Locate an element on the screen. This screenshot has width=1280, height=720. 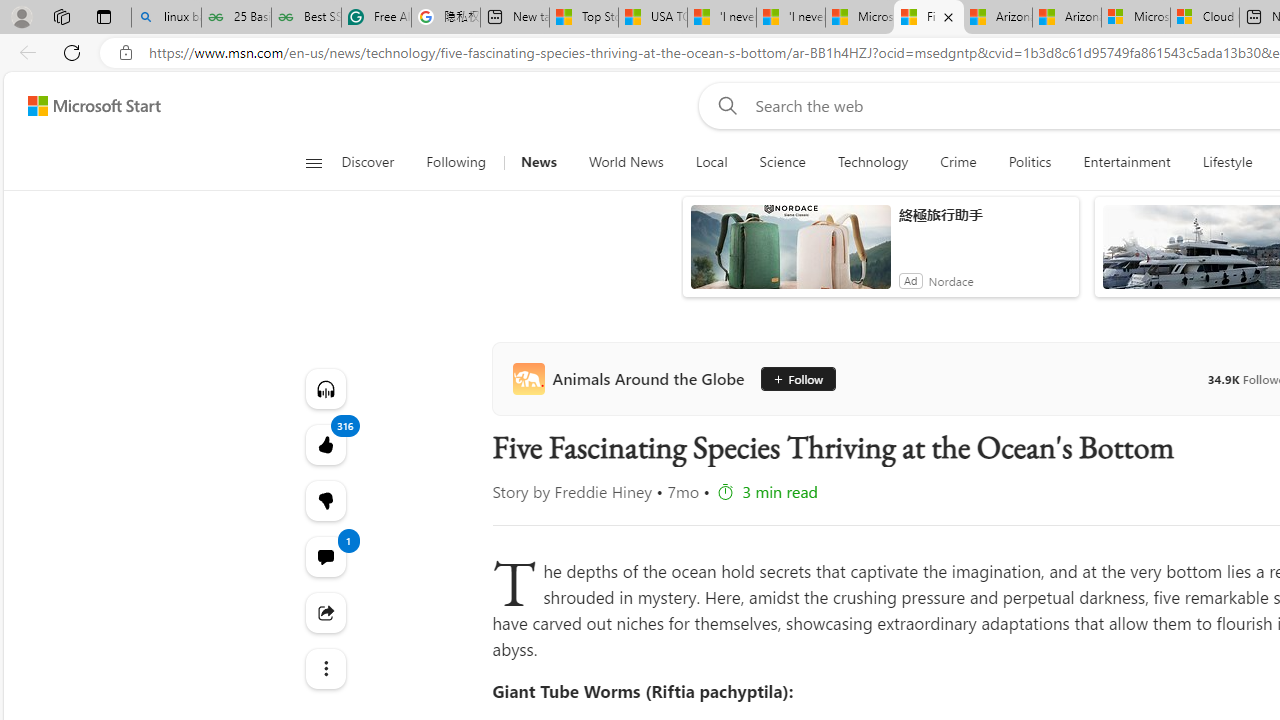
Skip to footer is located at coordinates (82, 106).